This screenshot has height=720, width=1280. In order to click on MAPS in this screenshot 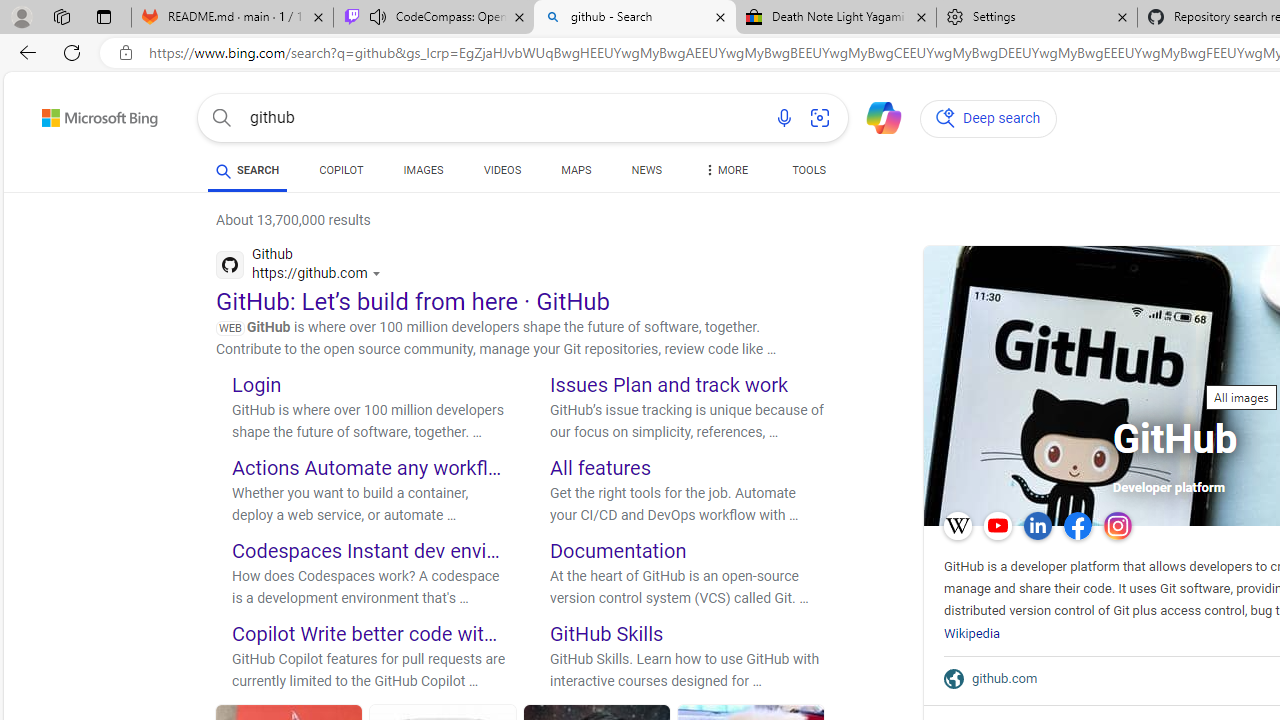, I will do `click(576, 174)`.